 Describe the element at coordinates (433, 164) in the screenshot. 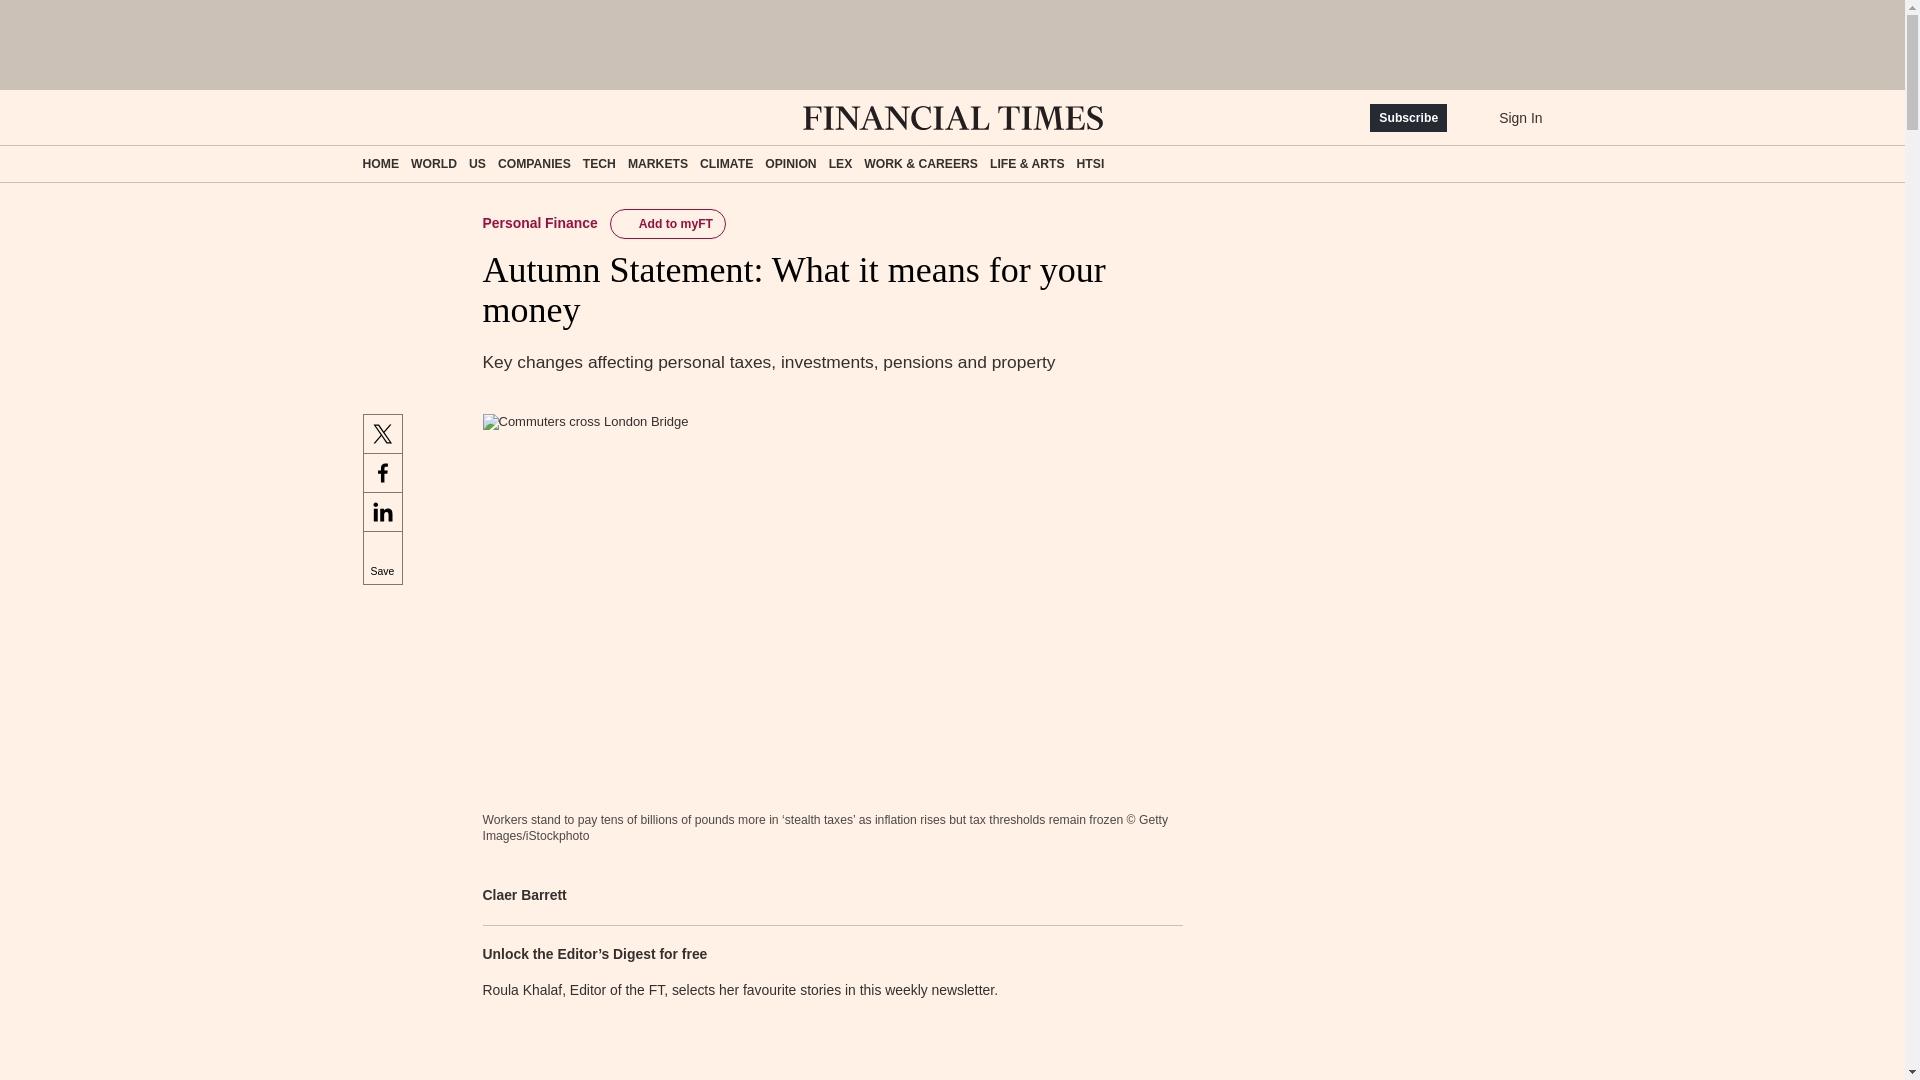

I see `WORLD` at that location.